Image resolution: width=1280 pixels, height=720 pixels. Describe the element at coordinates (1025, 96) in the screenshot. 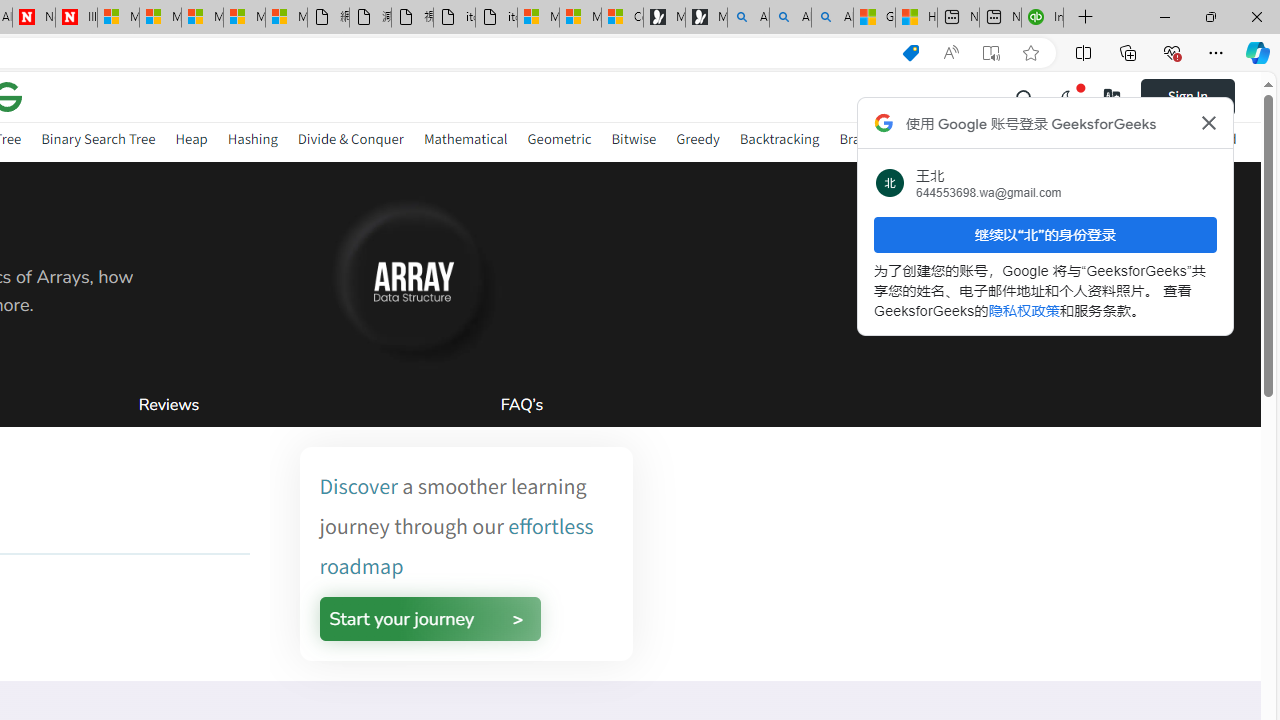

I see `Class: header-main__left-list-item gcse-search_li p-relative` at that location.